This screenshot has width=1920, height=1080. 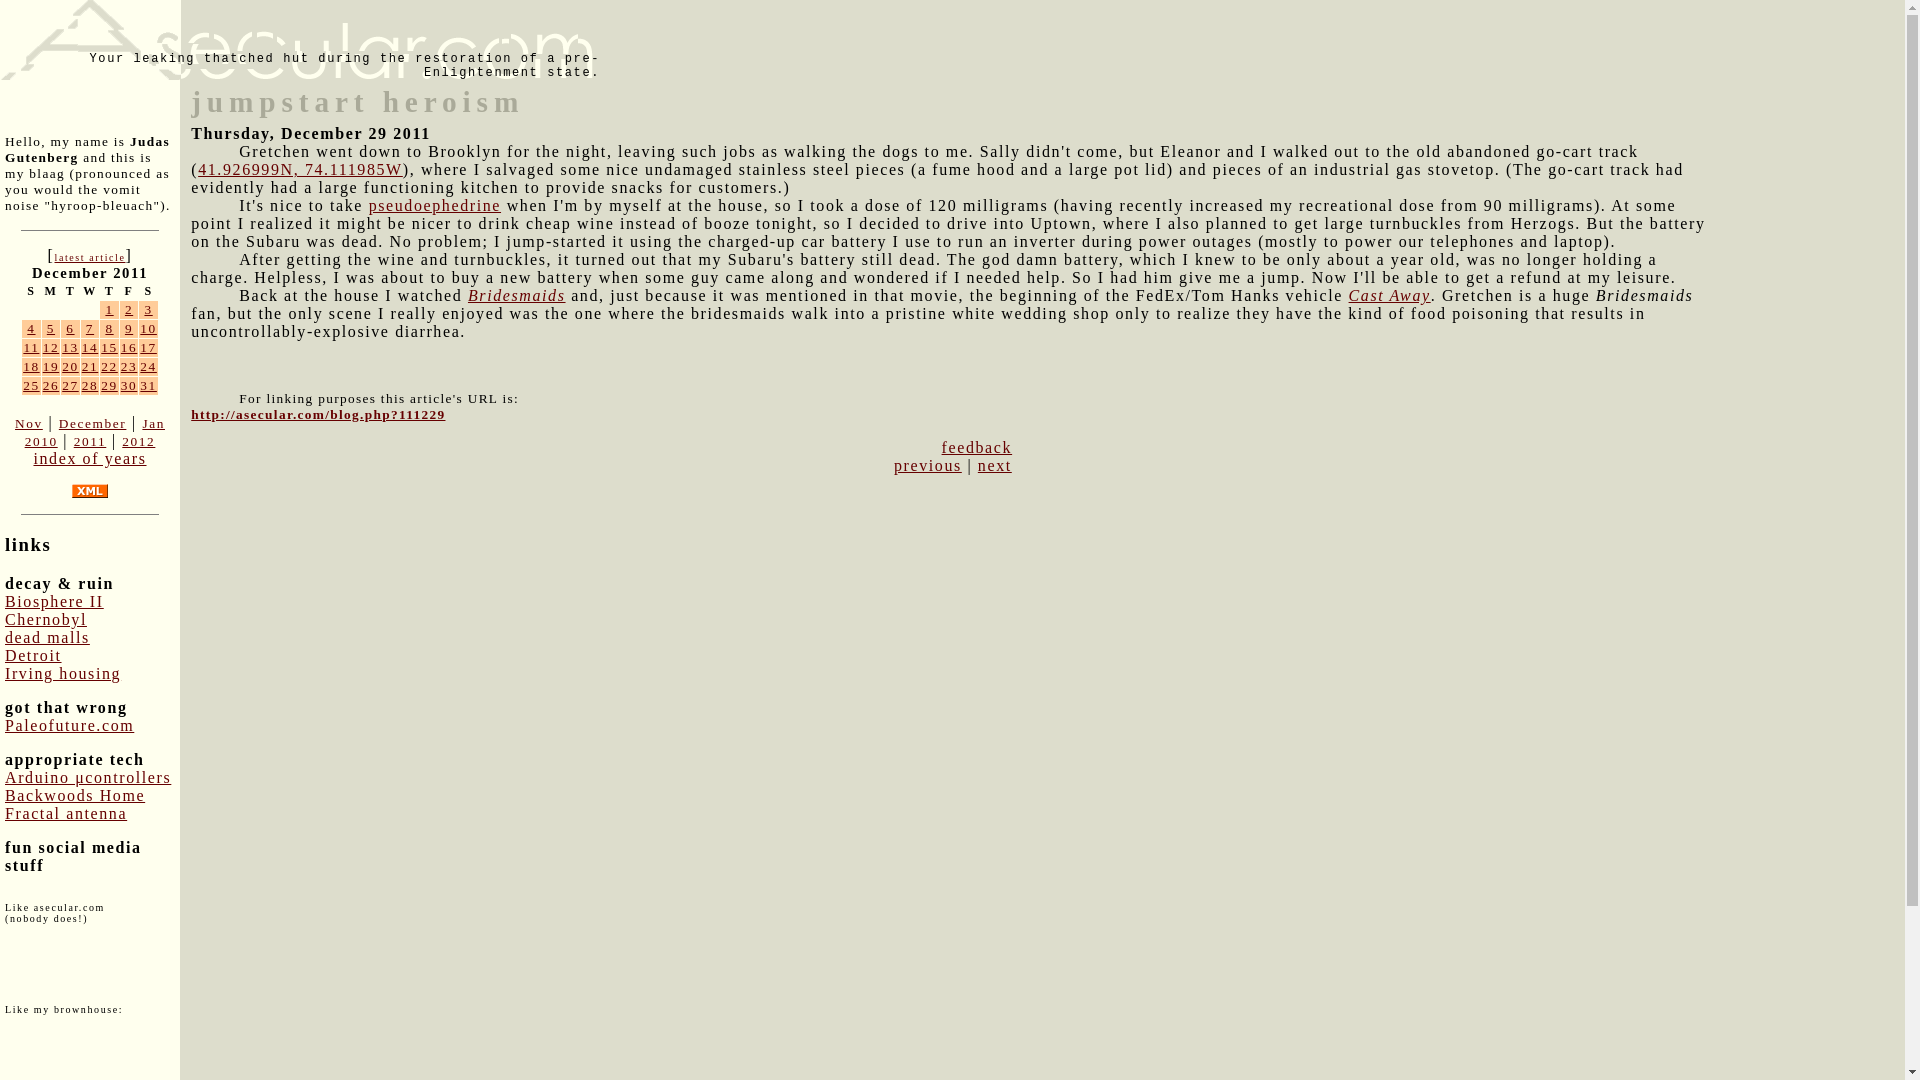 What do you see at coordinates (90, 348) in the screenshot?
I see `14` at bounding box center [90, 348].